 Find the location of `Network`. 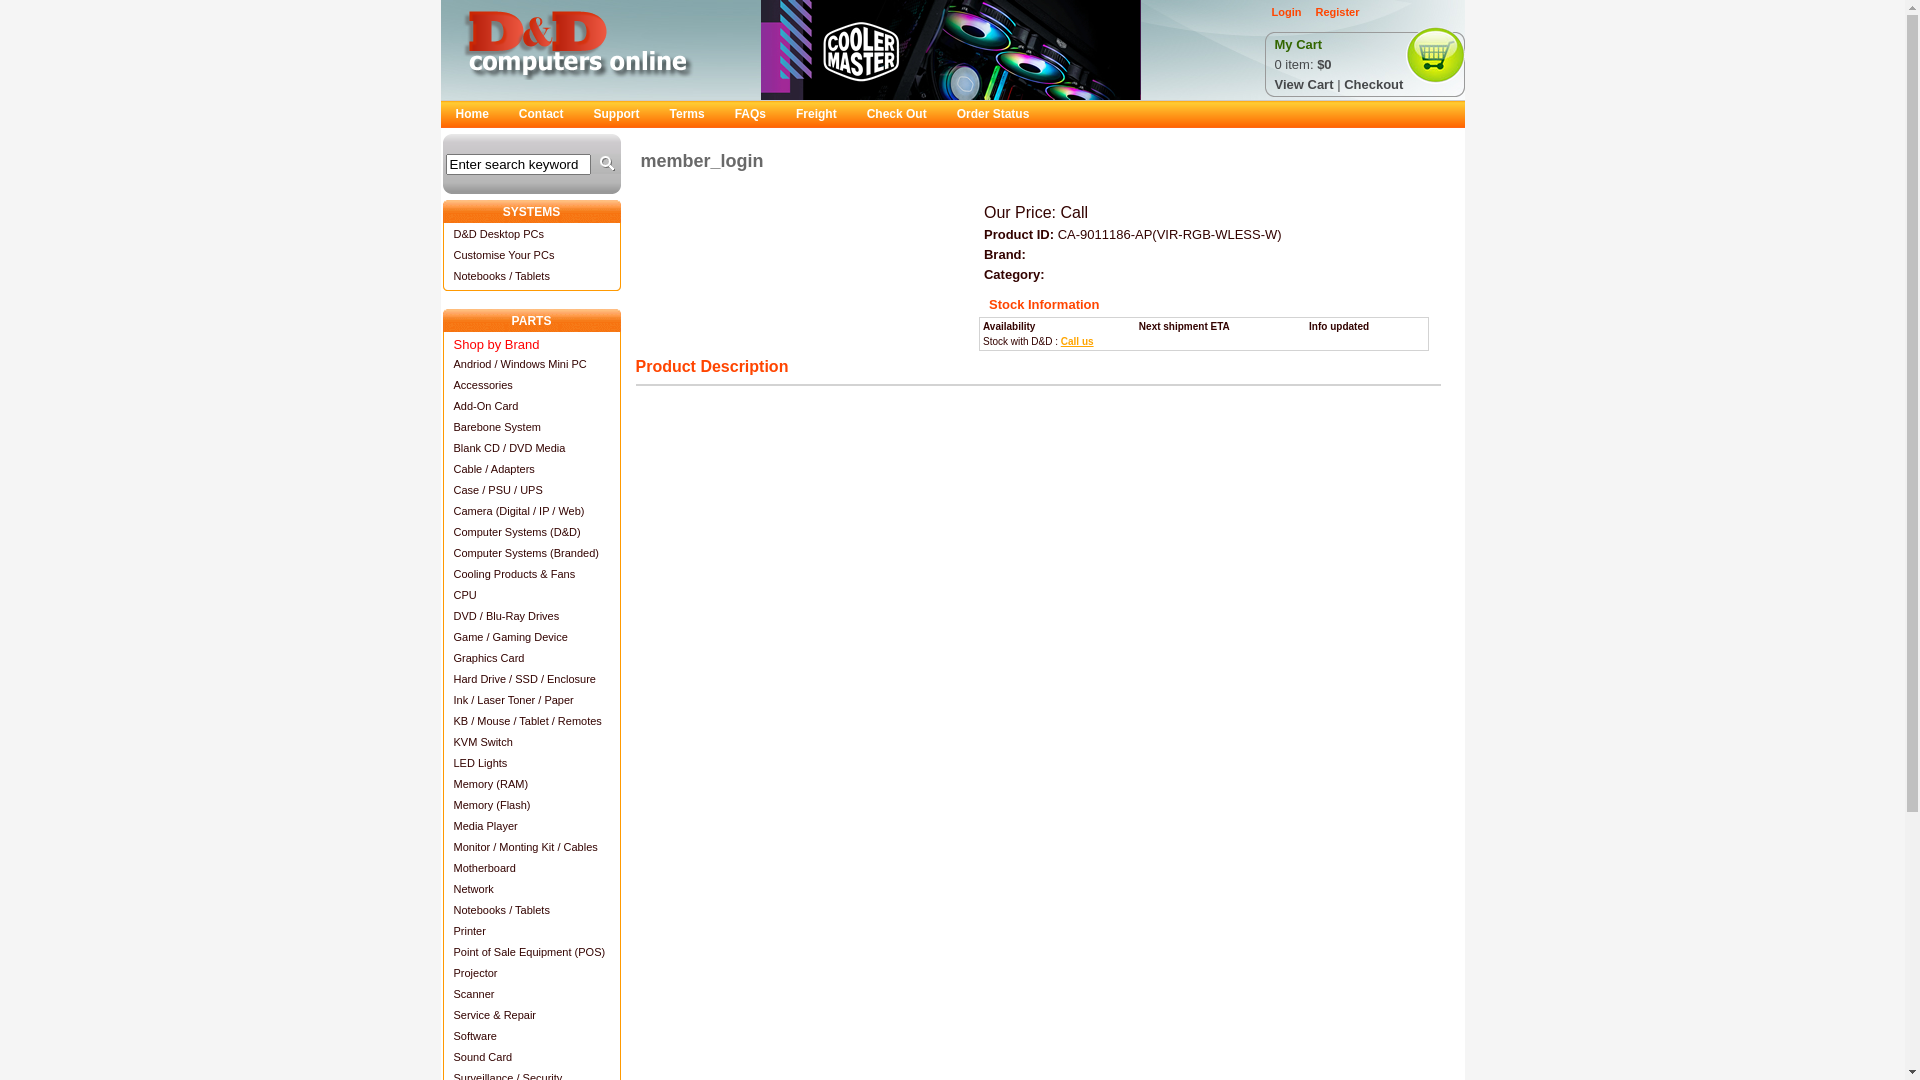

Network is located at coordinates (531, 888).